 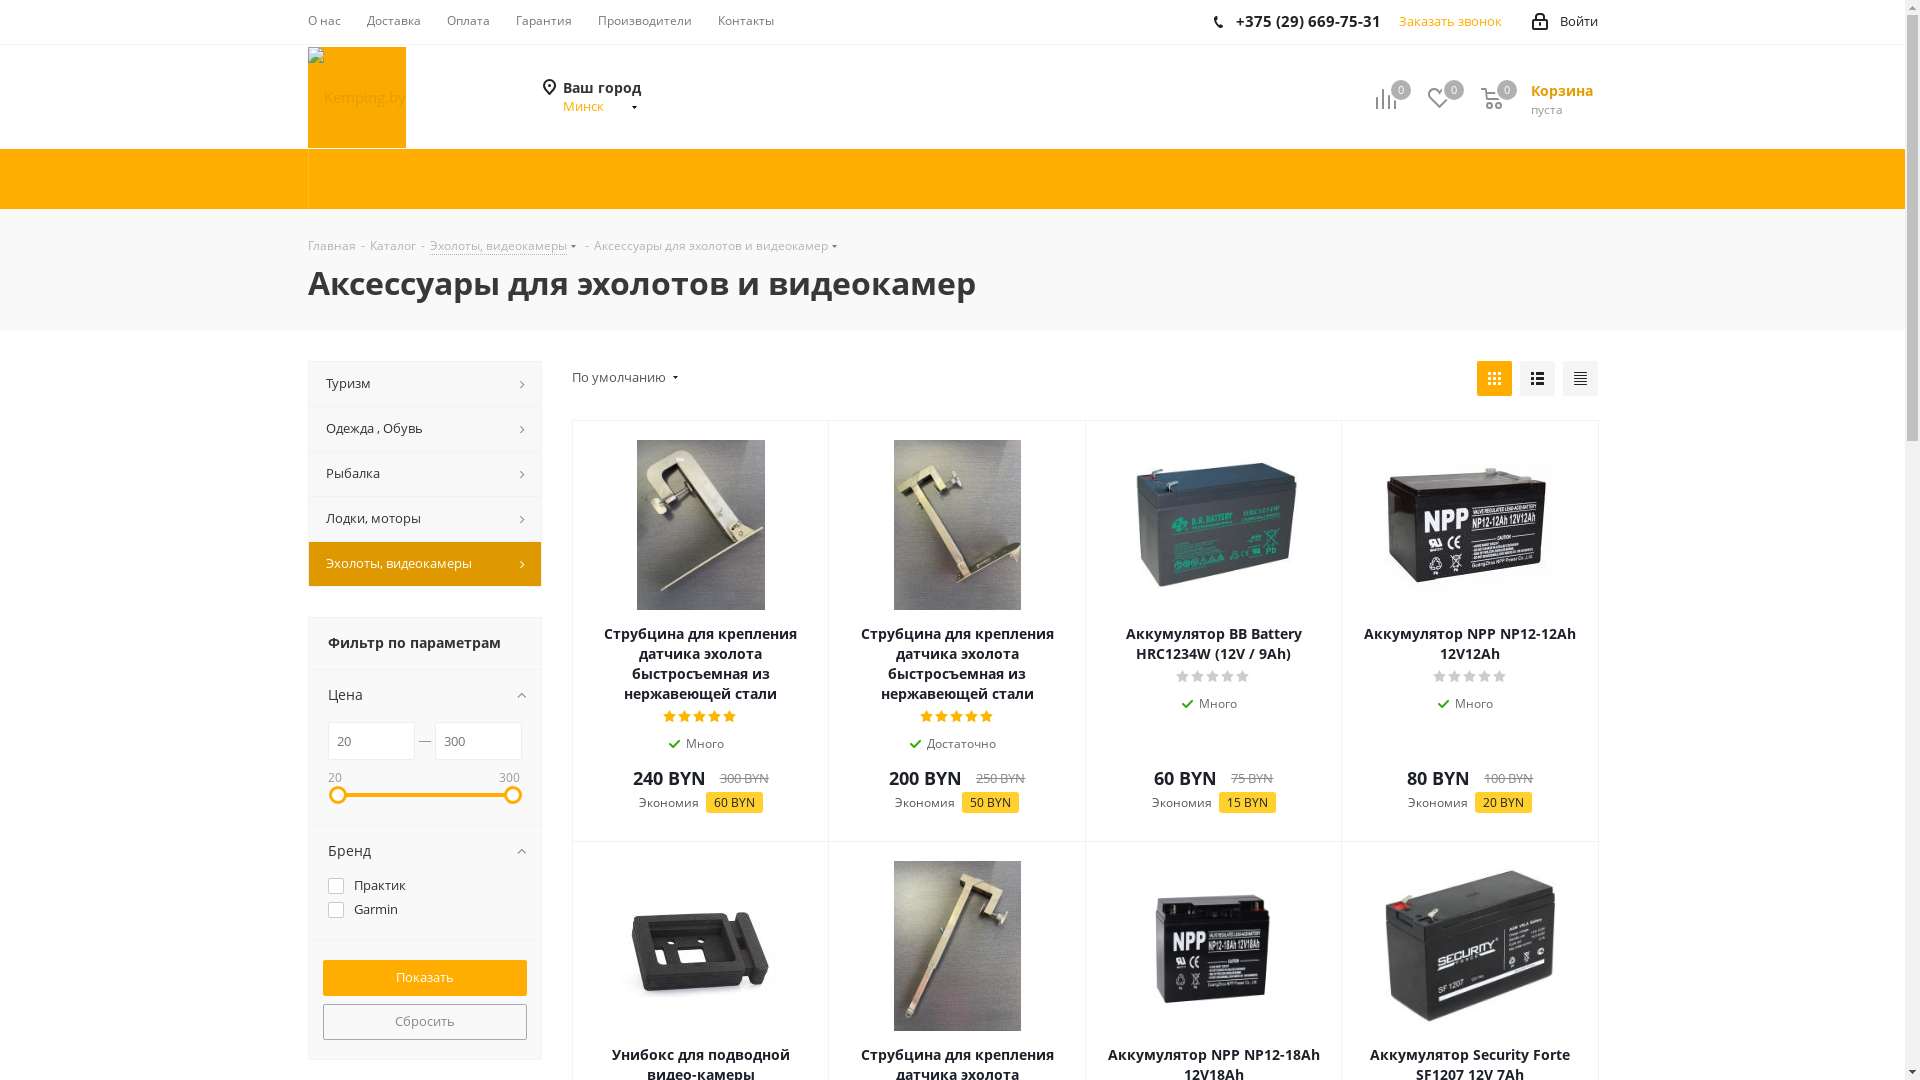 I want to click on 2, so click(x=942, y=717).